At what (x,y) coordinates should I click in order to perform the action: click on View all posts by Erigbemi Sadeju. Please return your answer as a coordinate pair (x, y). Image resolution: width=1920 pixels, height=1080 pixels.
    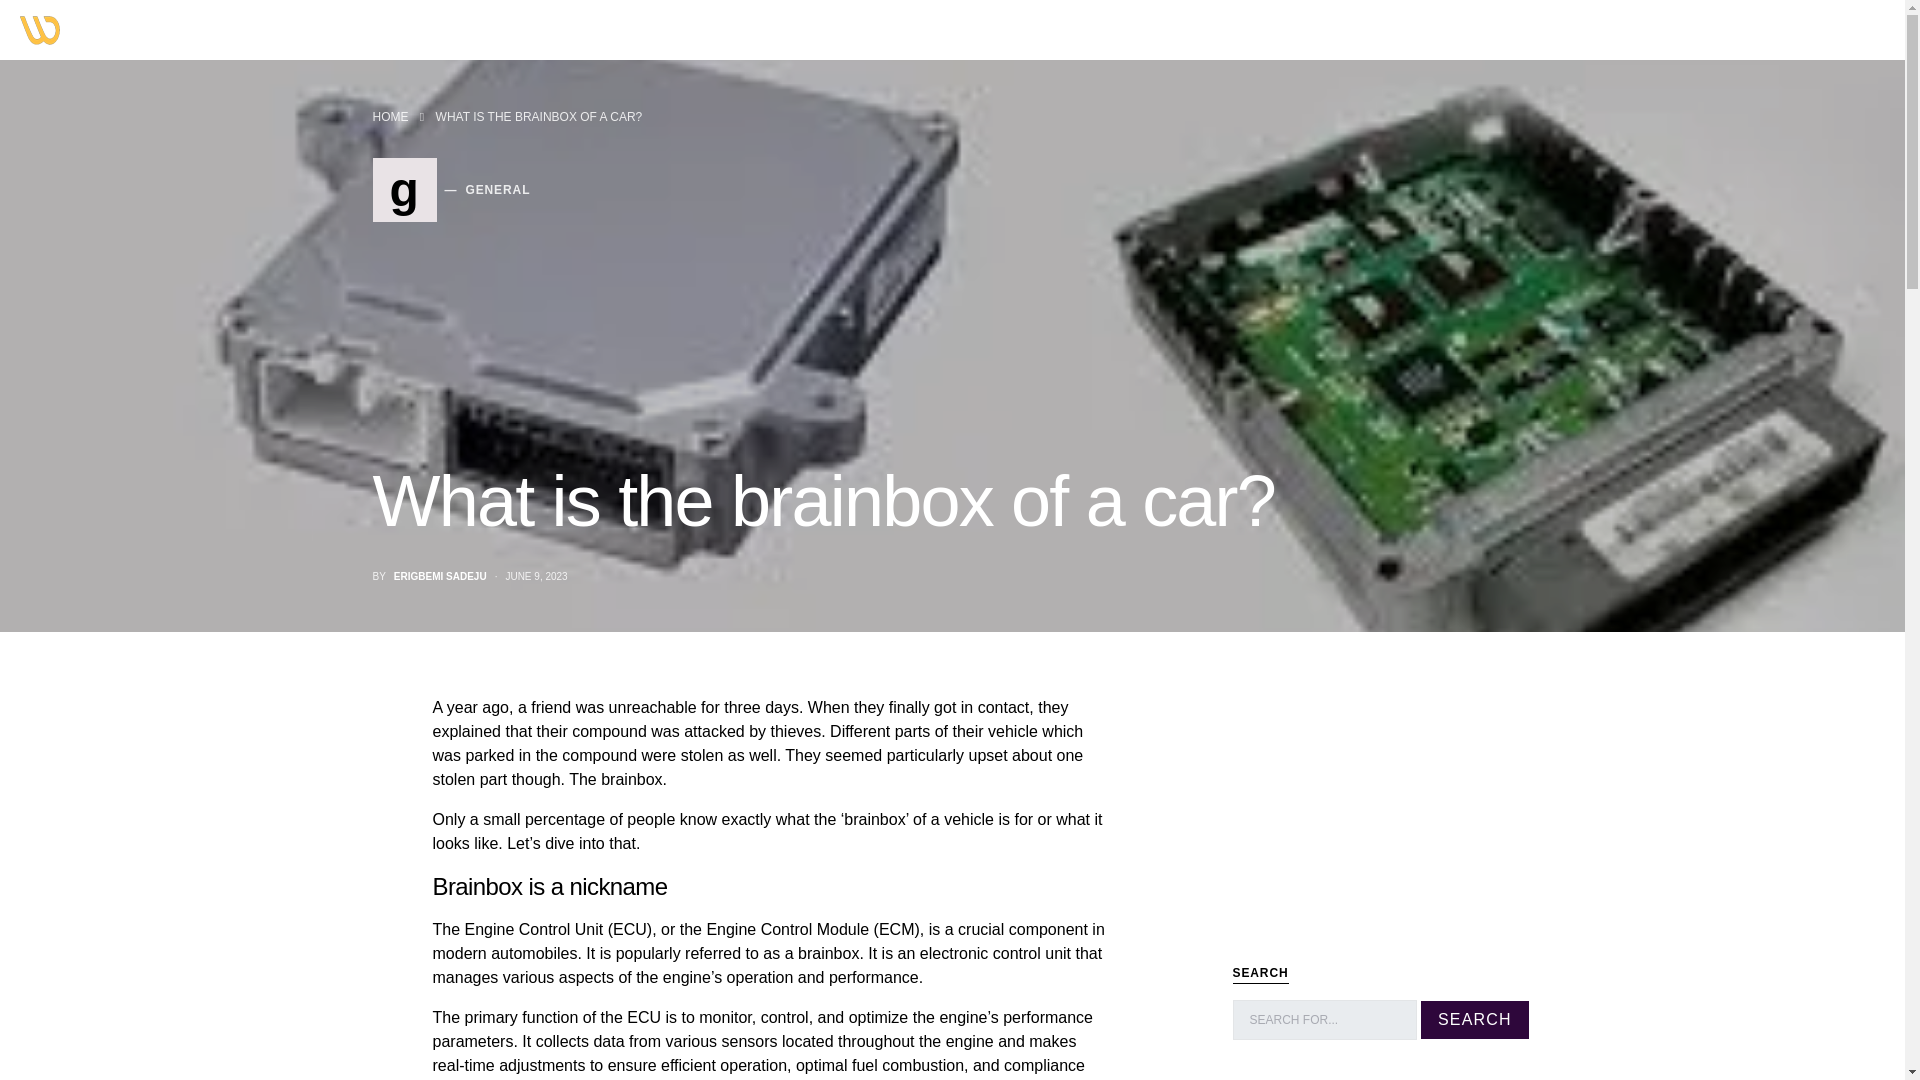
    Looking at the image, I should click on (450, 190).